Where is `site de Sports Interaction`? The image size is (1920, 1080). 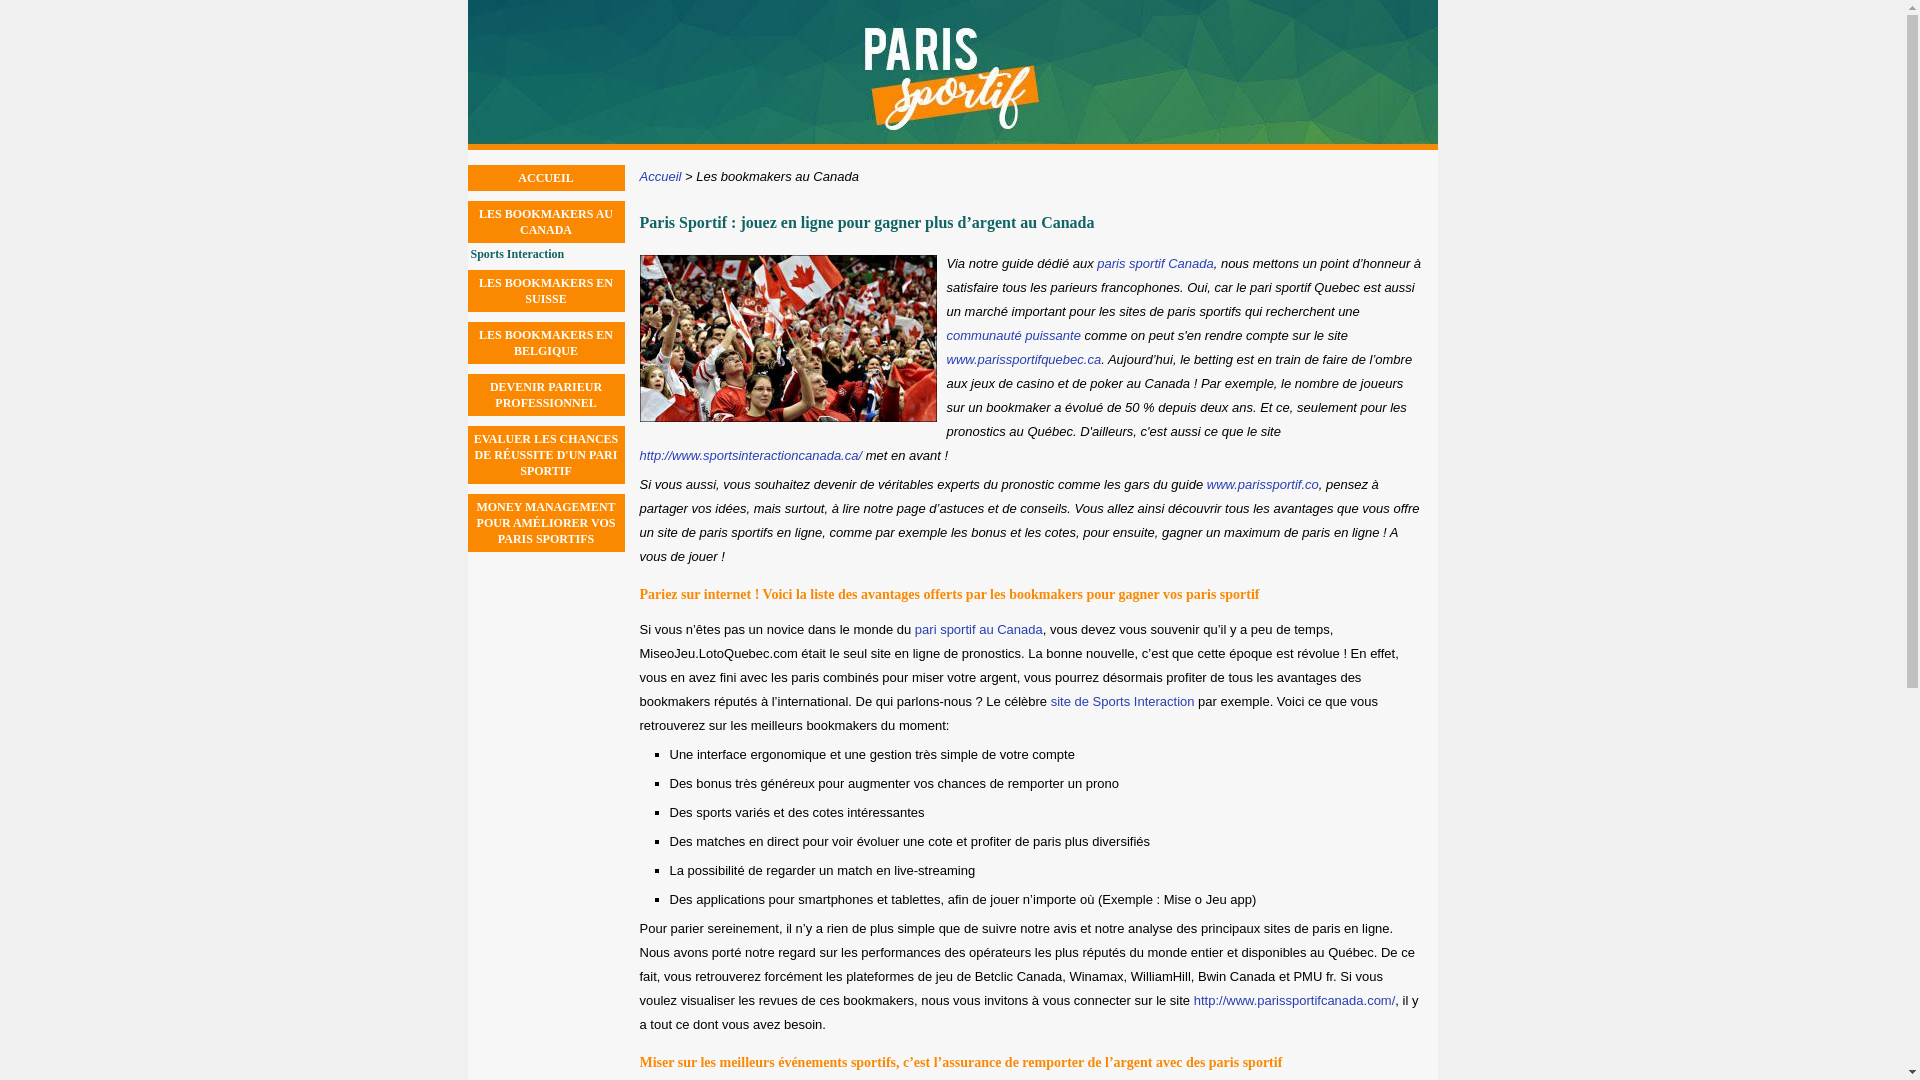
site de Sports Interaction is located at coordinates (1123, 702).